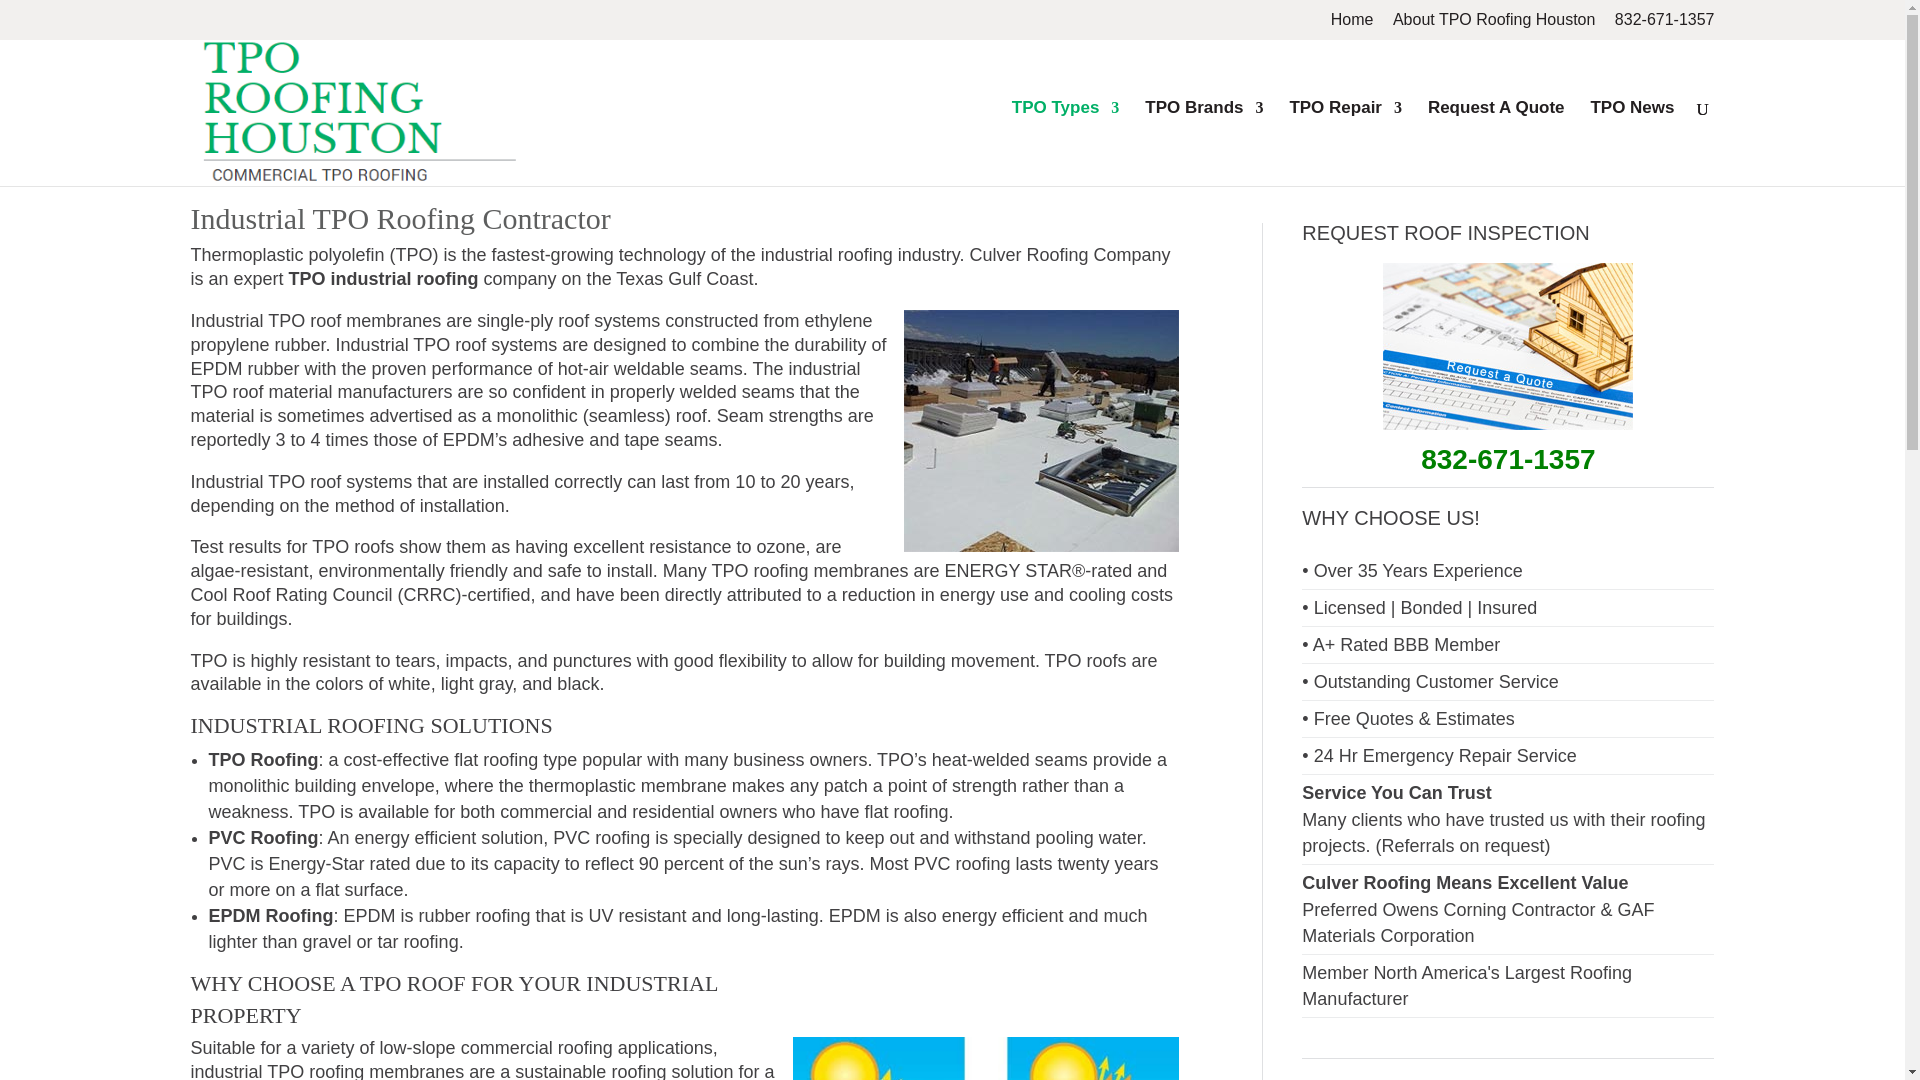  Describe the element at coordinates (1204, 143) in the screenshot. I see `TPO Brands` at that location.